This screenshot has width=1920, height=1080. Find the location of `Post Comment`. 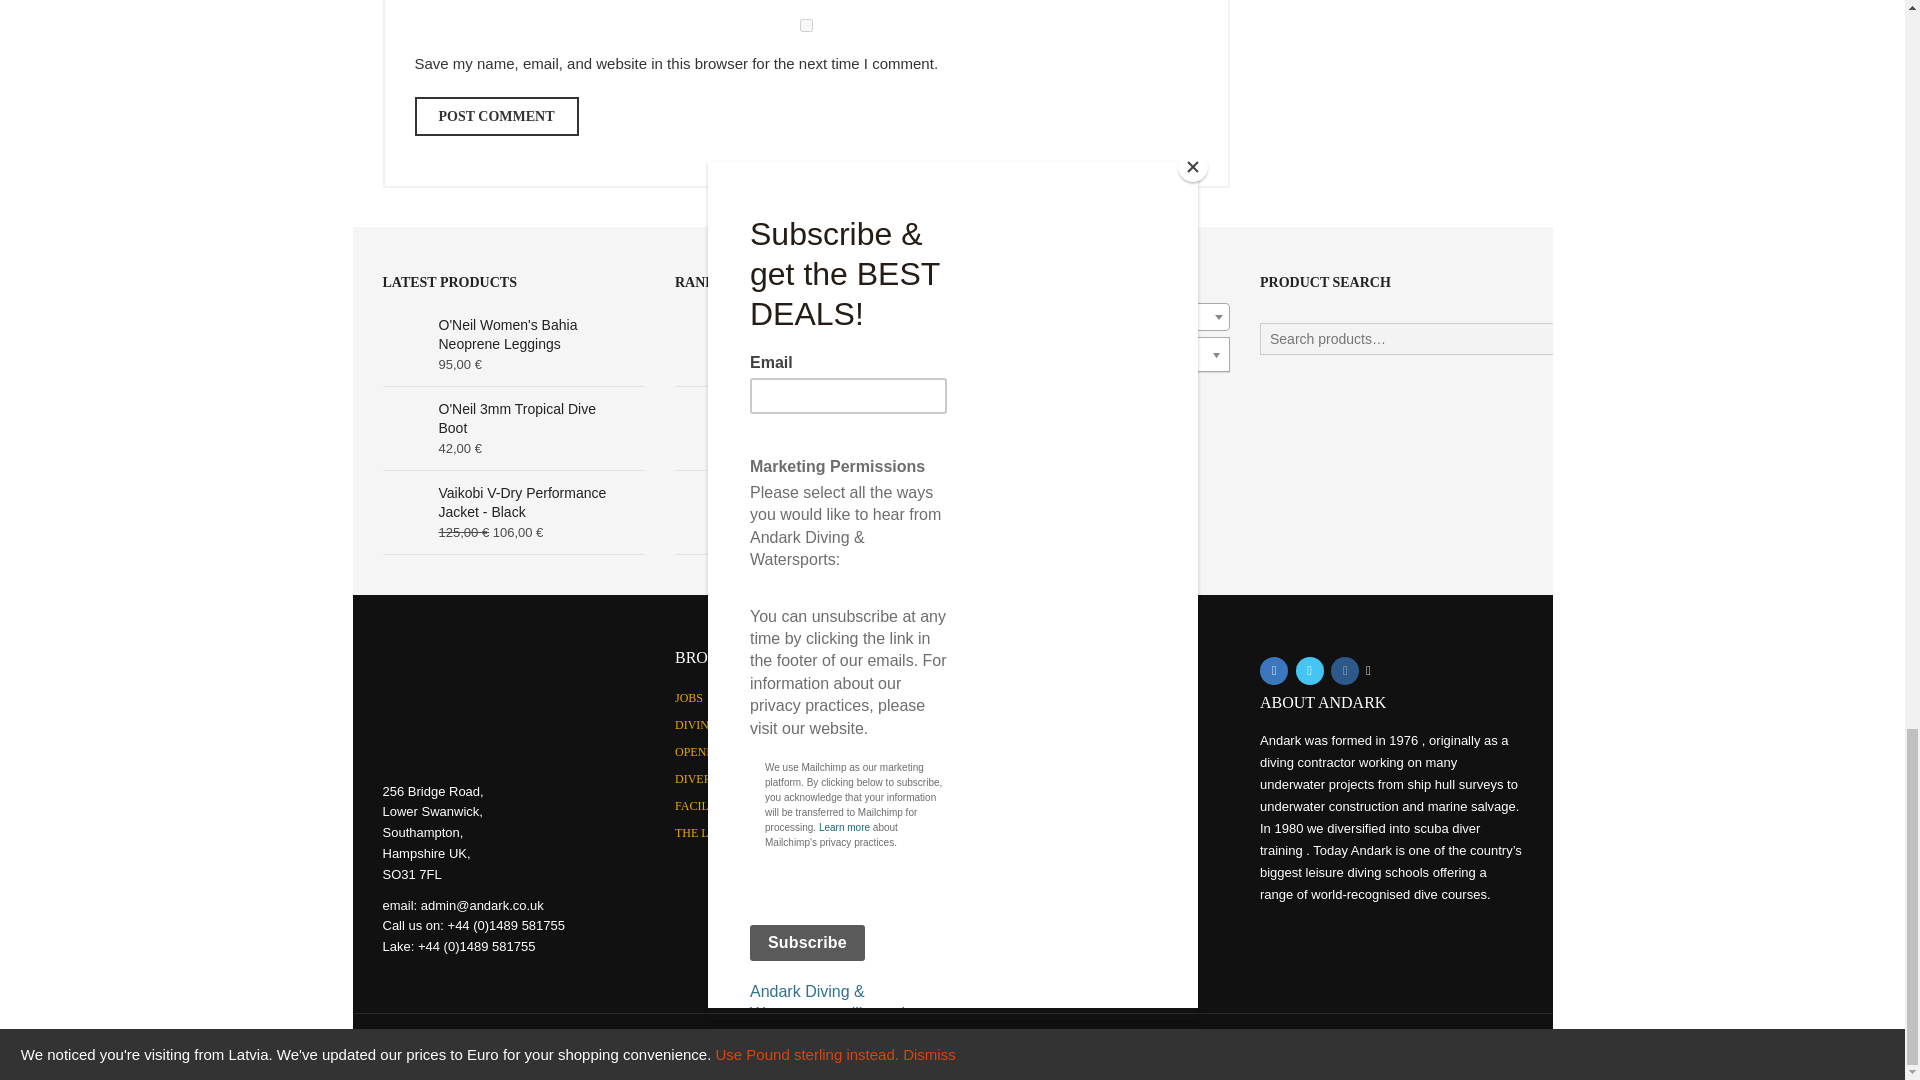

Post Comment is located at coordinates (496, 116).